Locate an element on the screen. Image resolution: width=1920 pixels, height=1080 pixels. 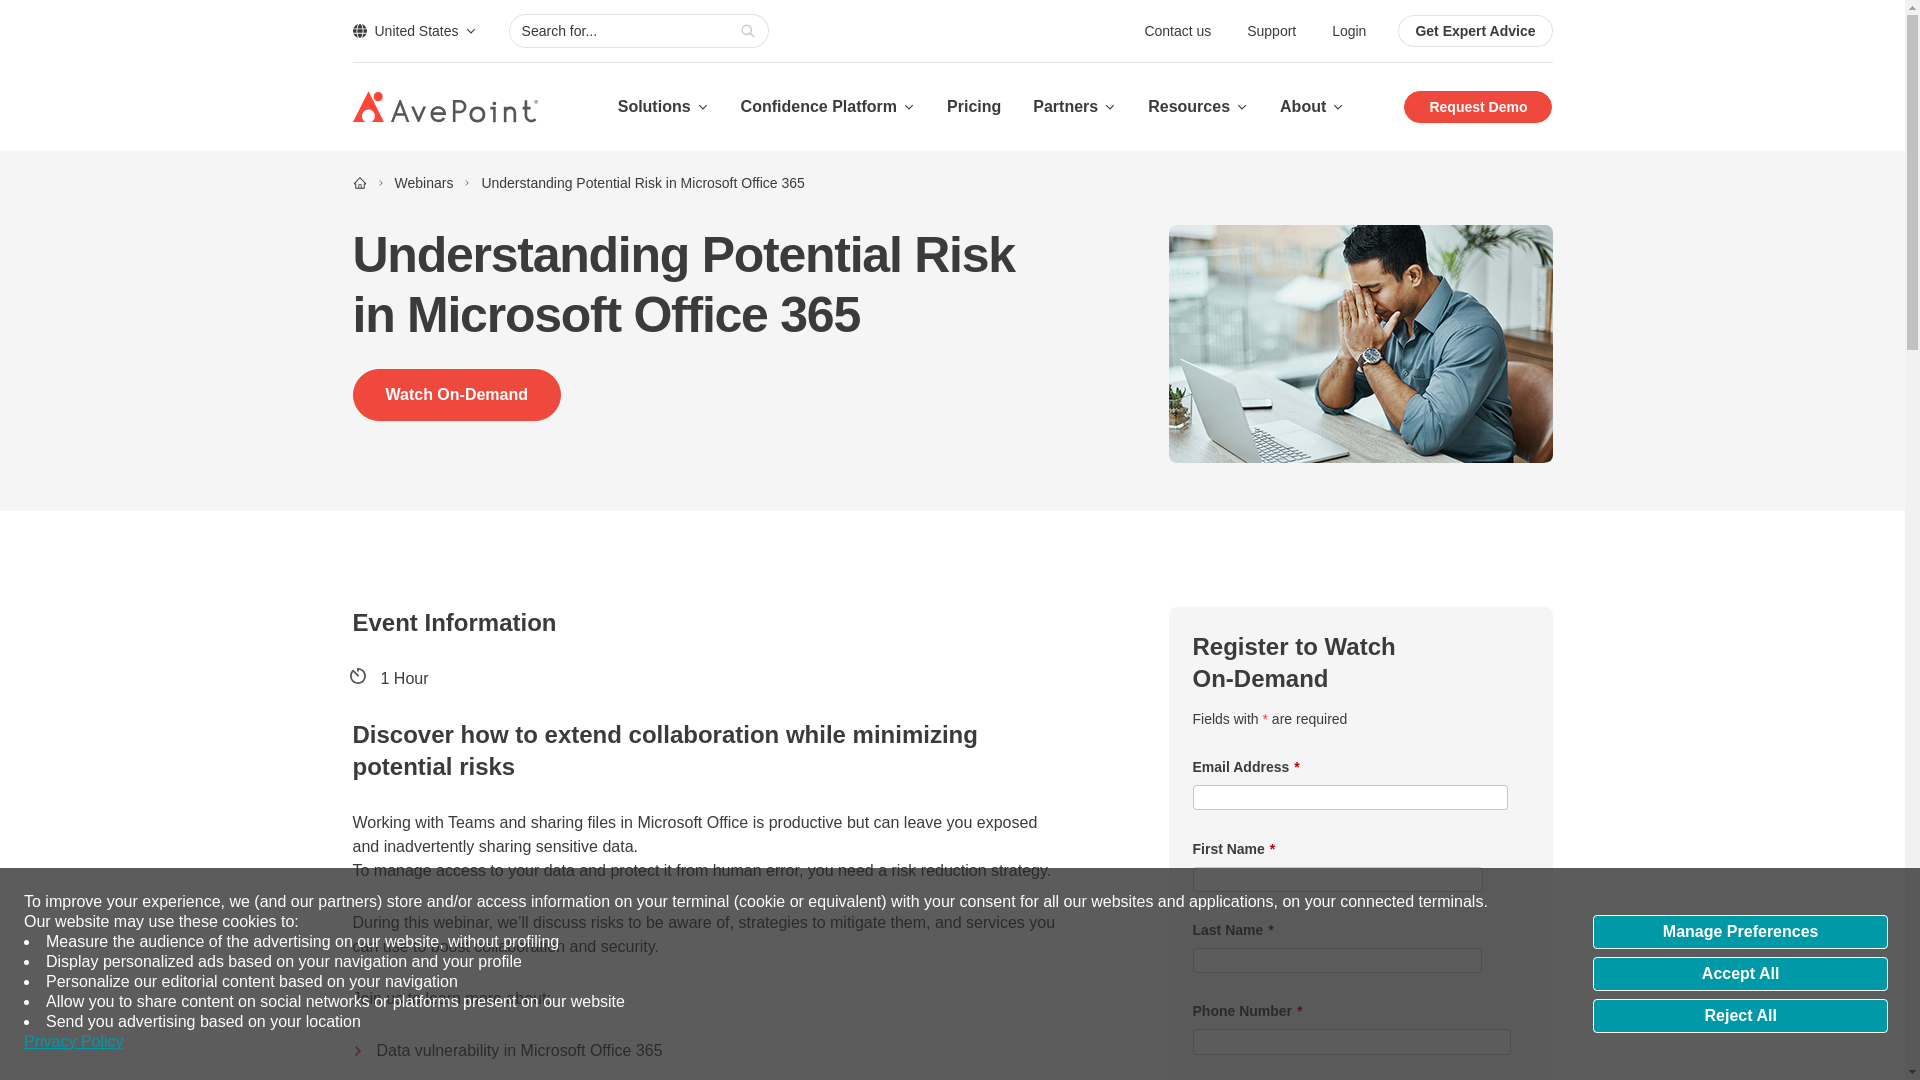
Manage Preferences is located at coordinates (1740, 932).